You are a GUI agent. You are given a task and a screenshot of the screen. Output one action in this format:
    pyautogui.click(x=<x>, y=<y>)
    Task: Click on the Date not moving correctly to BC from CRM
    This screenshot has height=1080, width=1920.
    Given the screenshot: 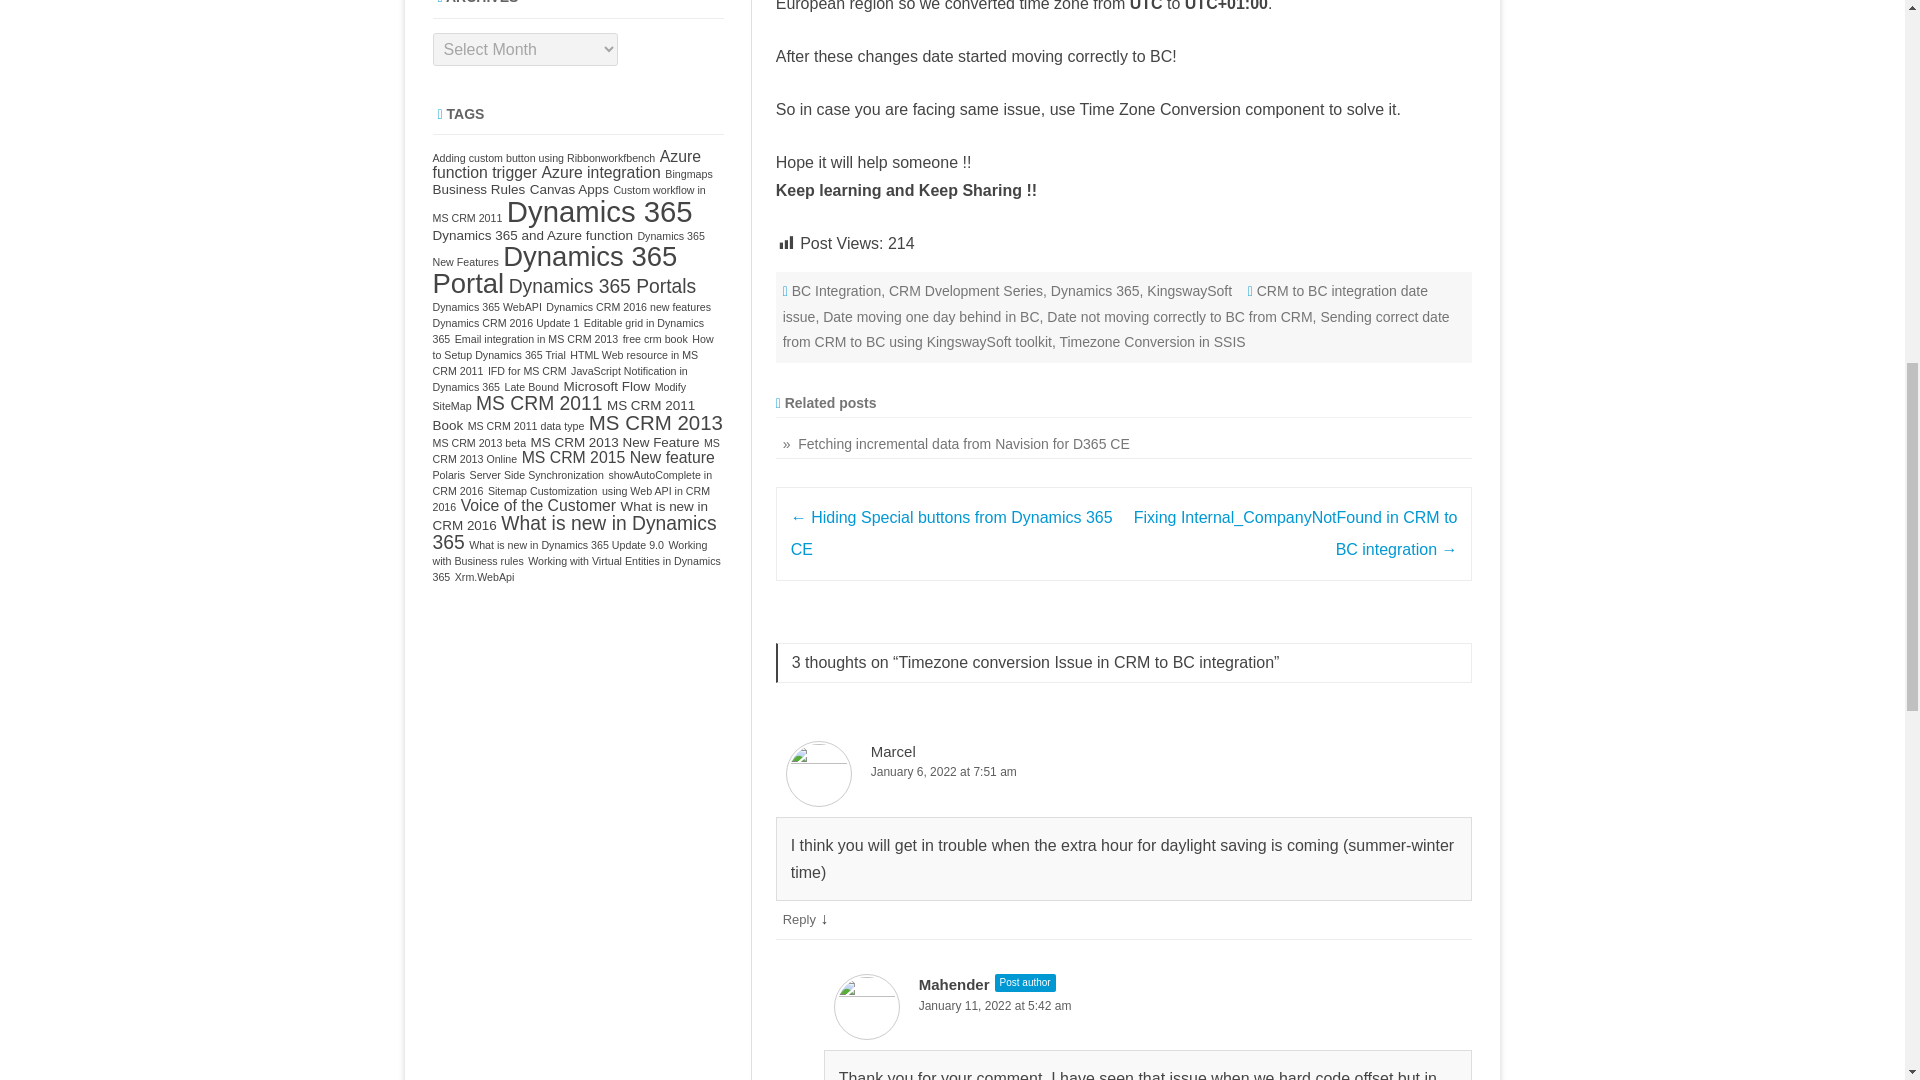 What is the action you would take?
    pyautogui.click(x=1178, y=316)
    